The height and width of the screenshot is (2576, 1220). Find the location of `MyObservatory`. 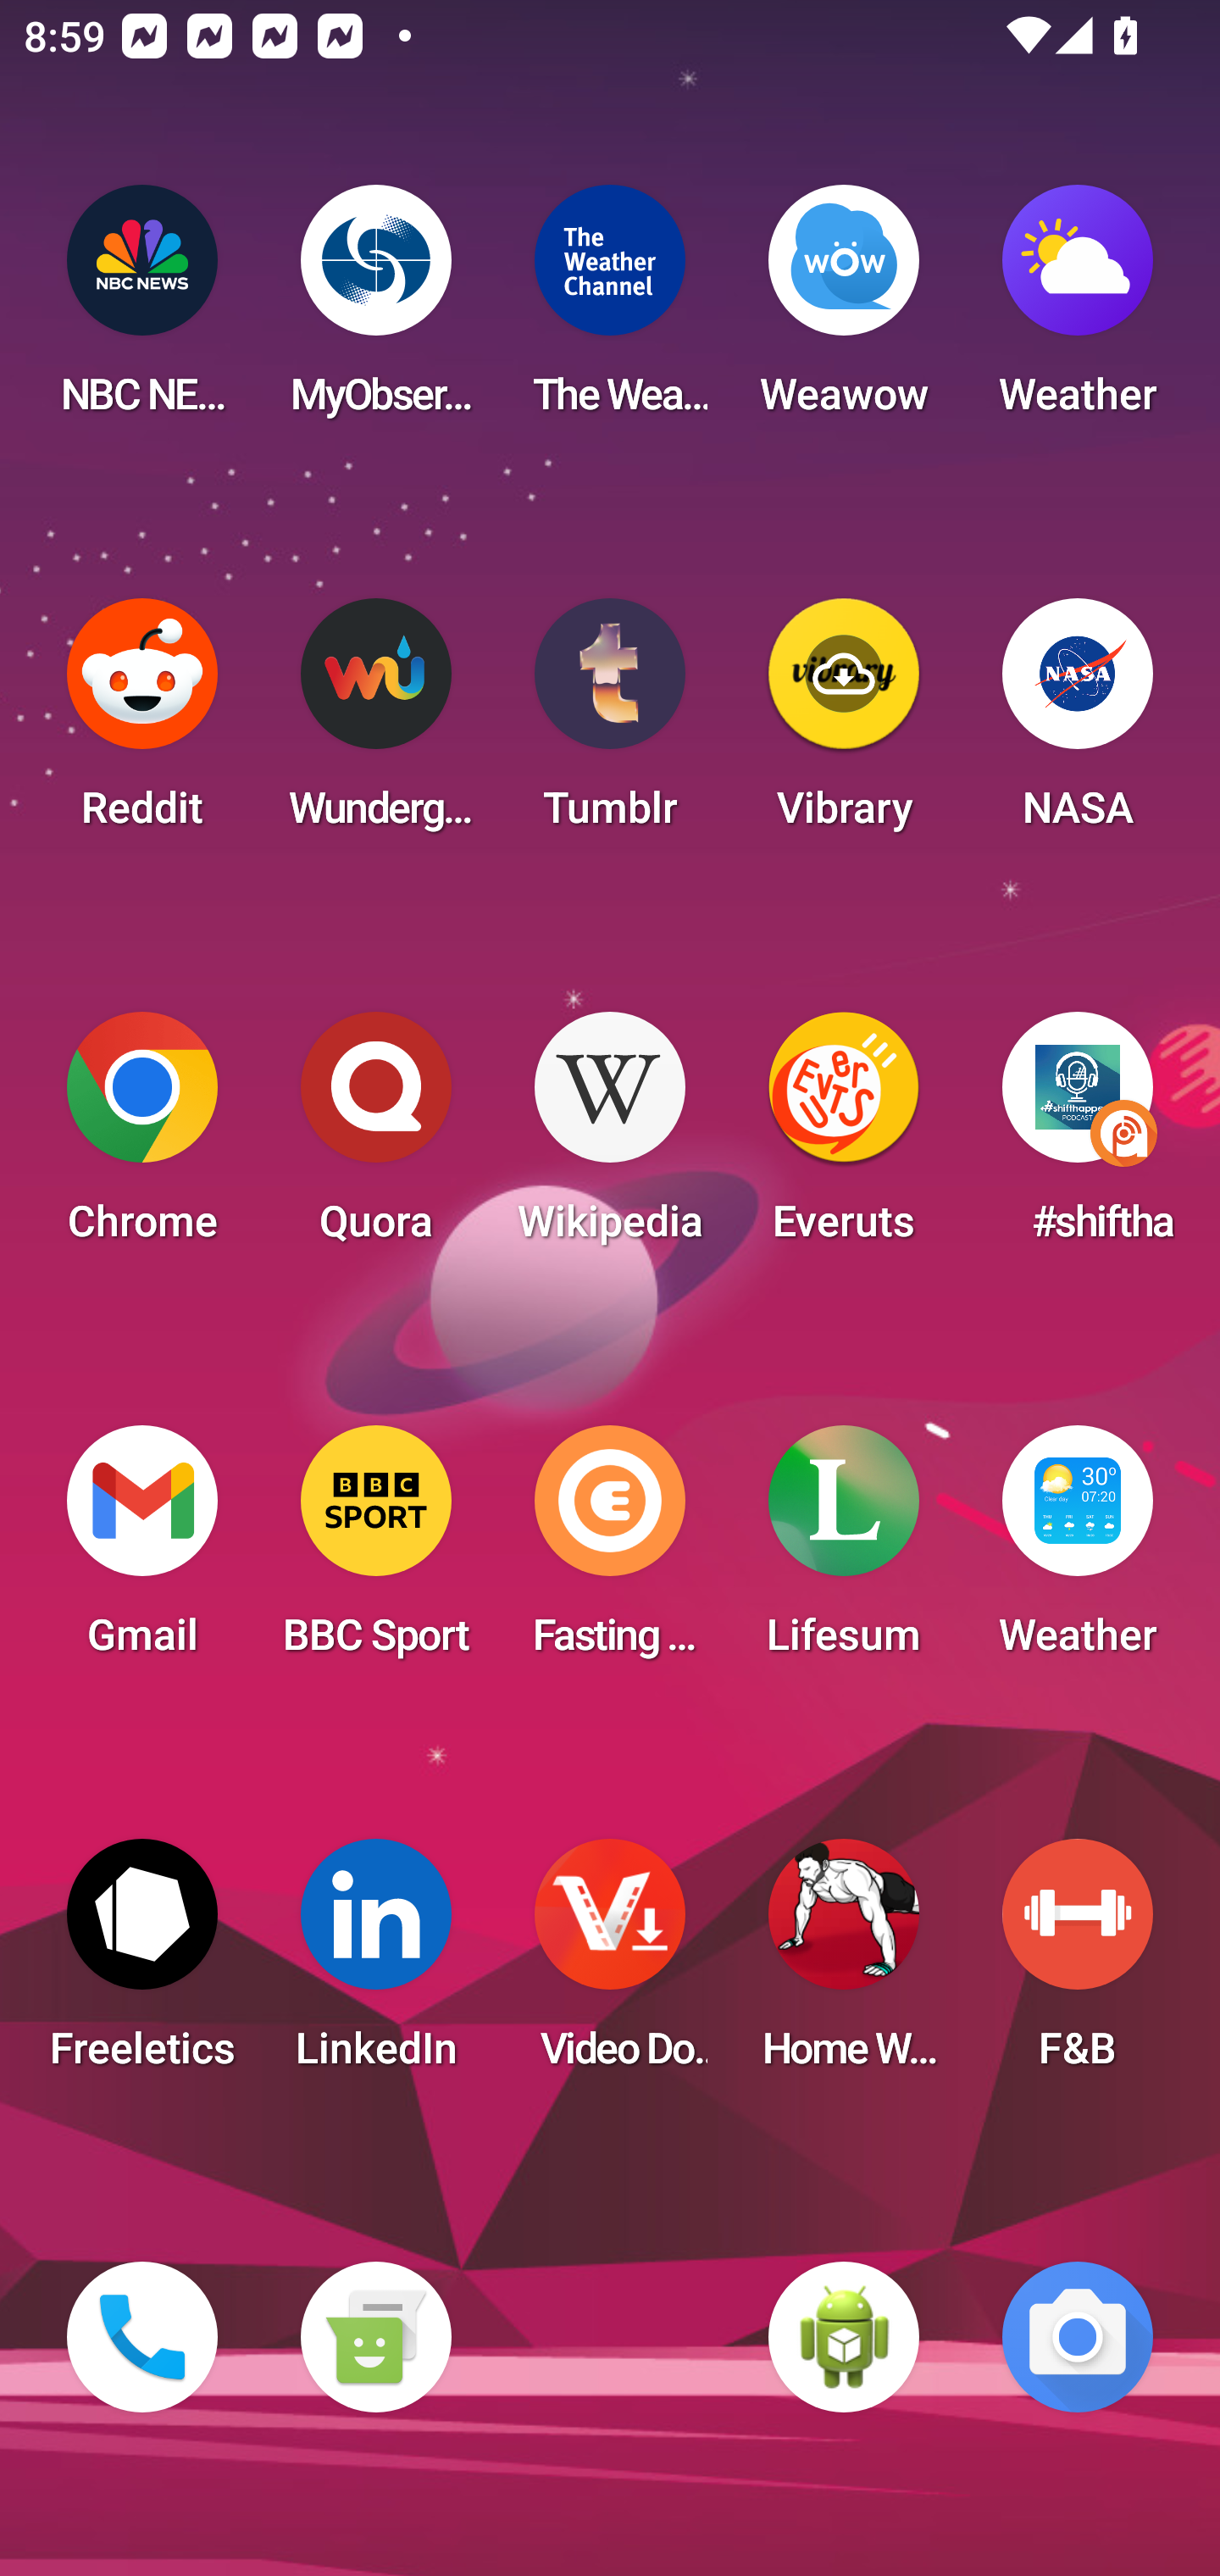

MyObservatory is located at coordinates (375, 310).